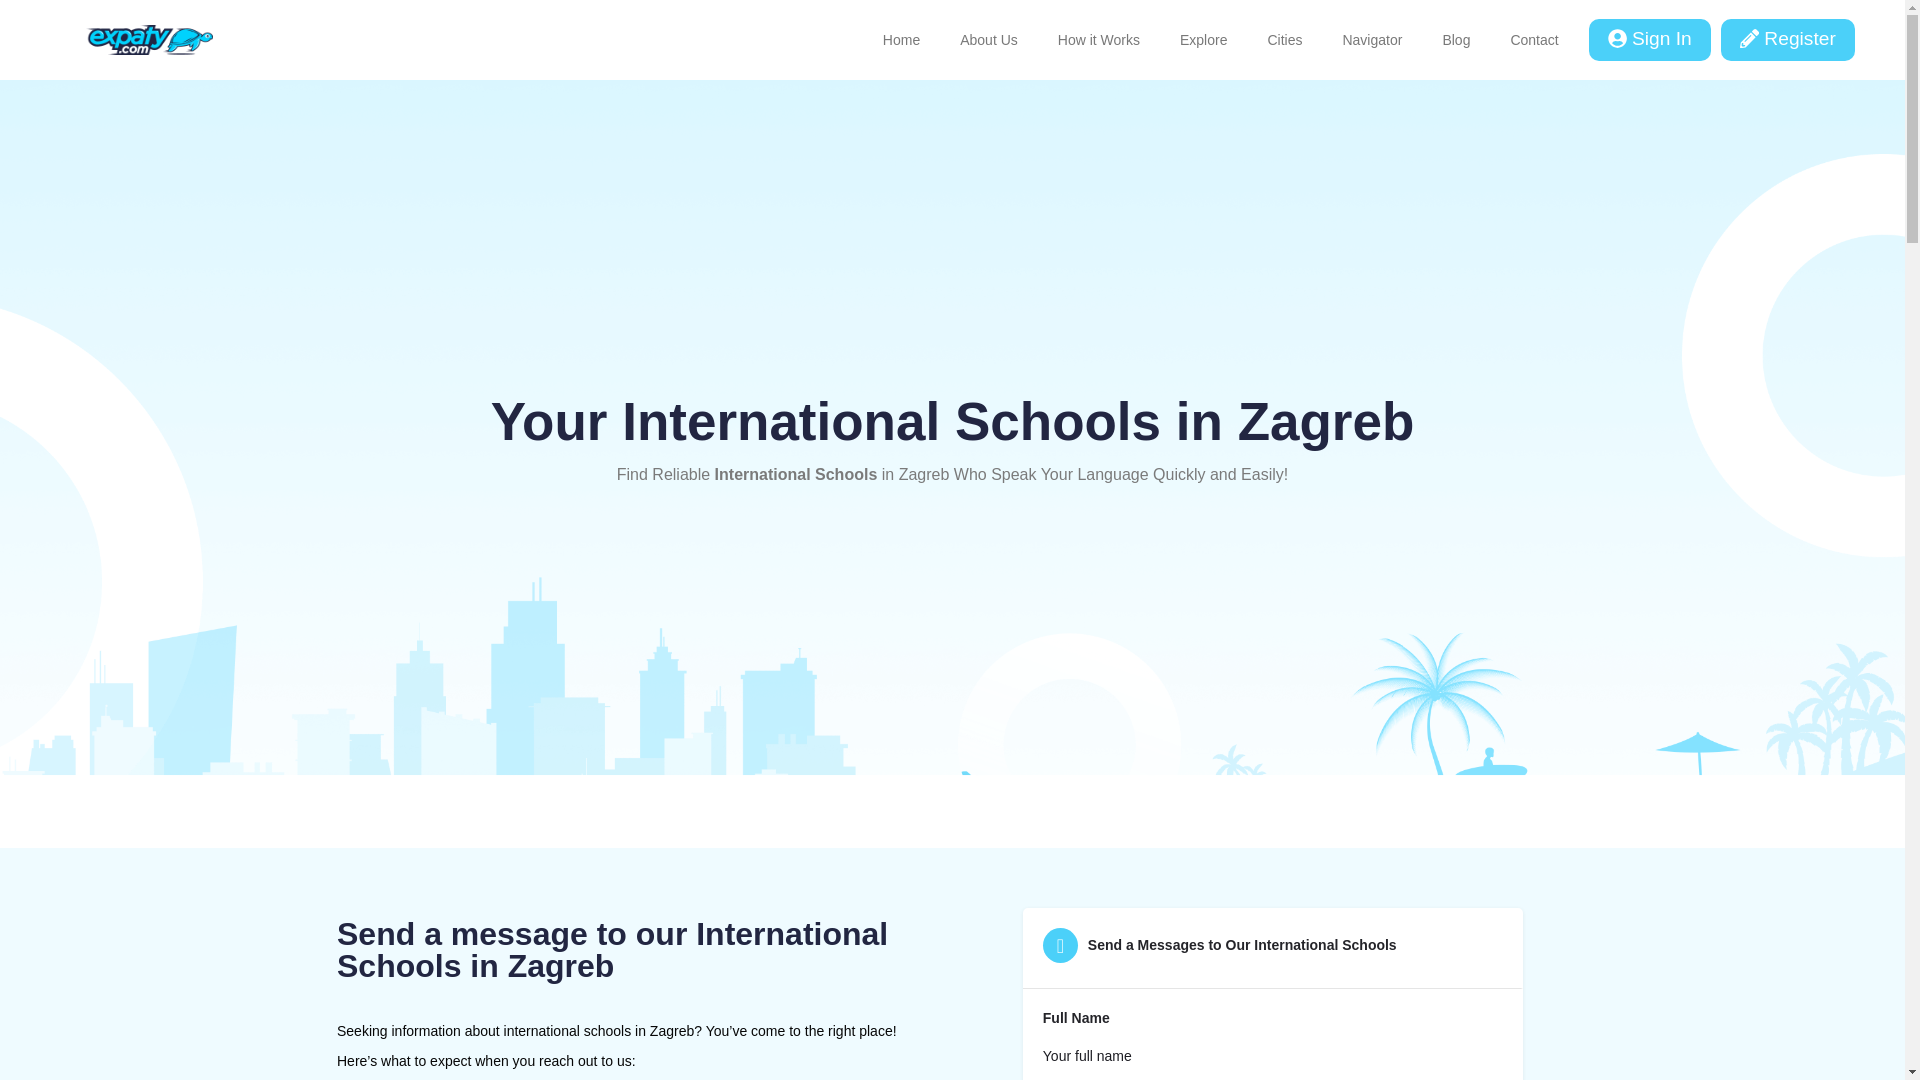 The image size is (1920, 1080). Describe the element at coordinates (1534, 40) in the screenshot. I see `Contact` at that location.